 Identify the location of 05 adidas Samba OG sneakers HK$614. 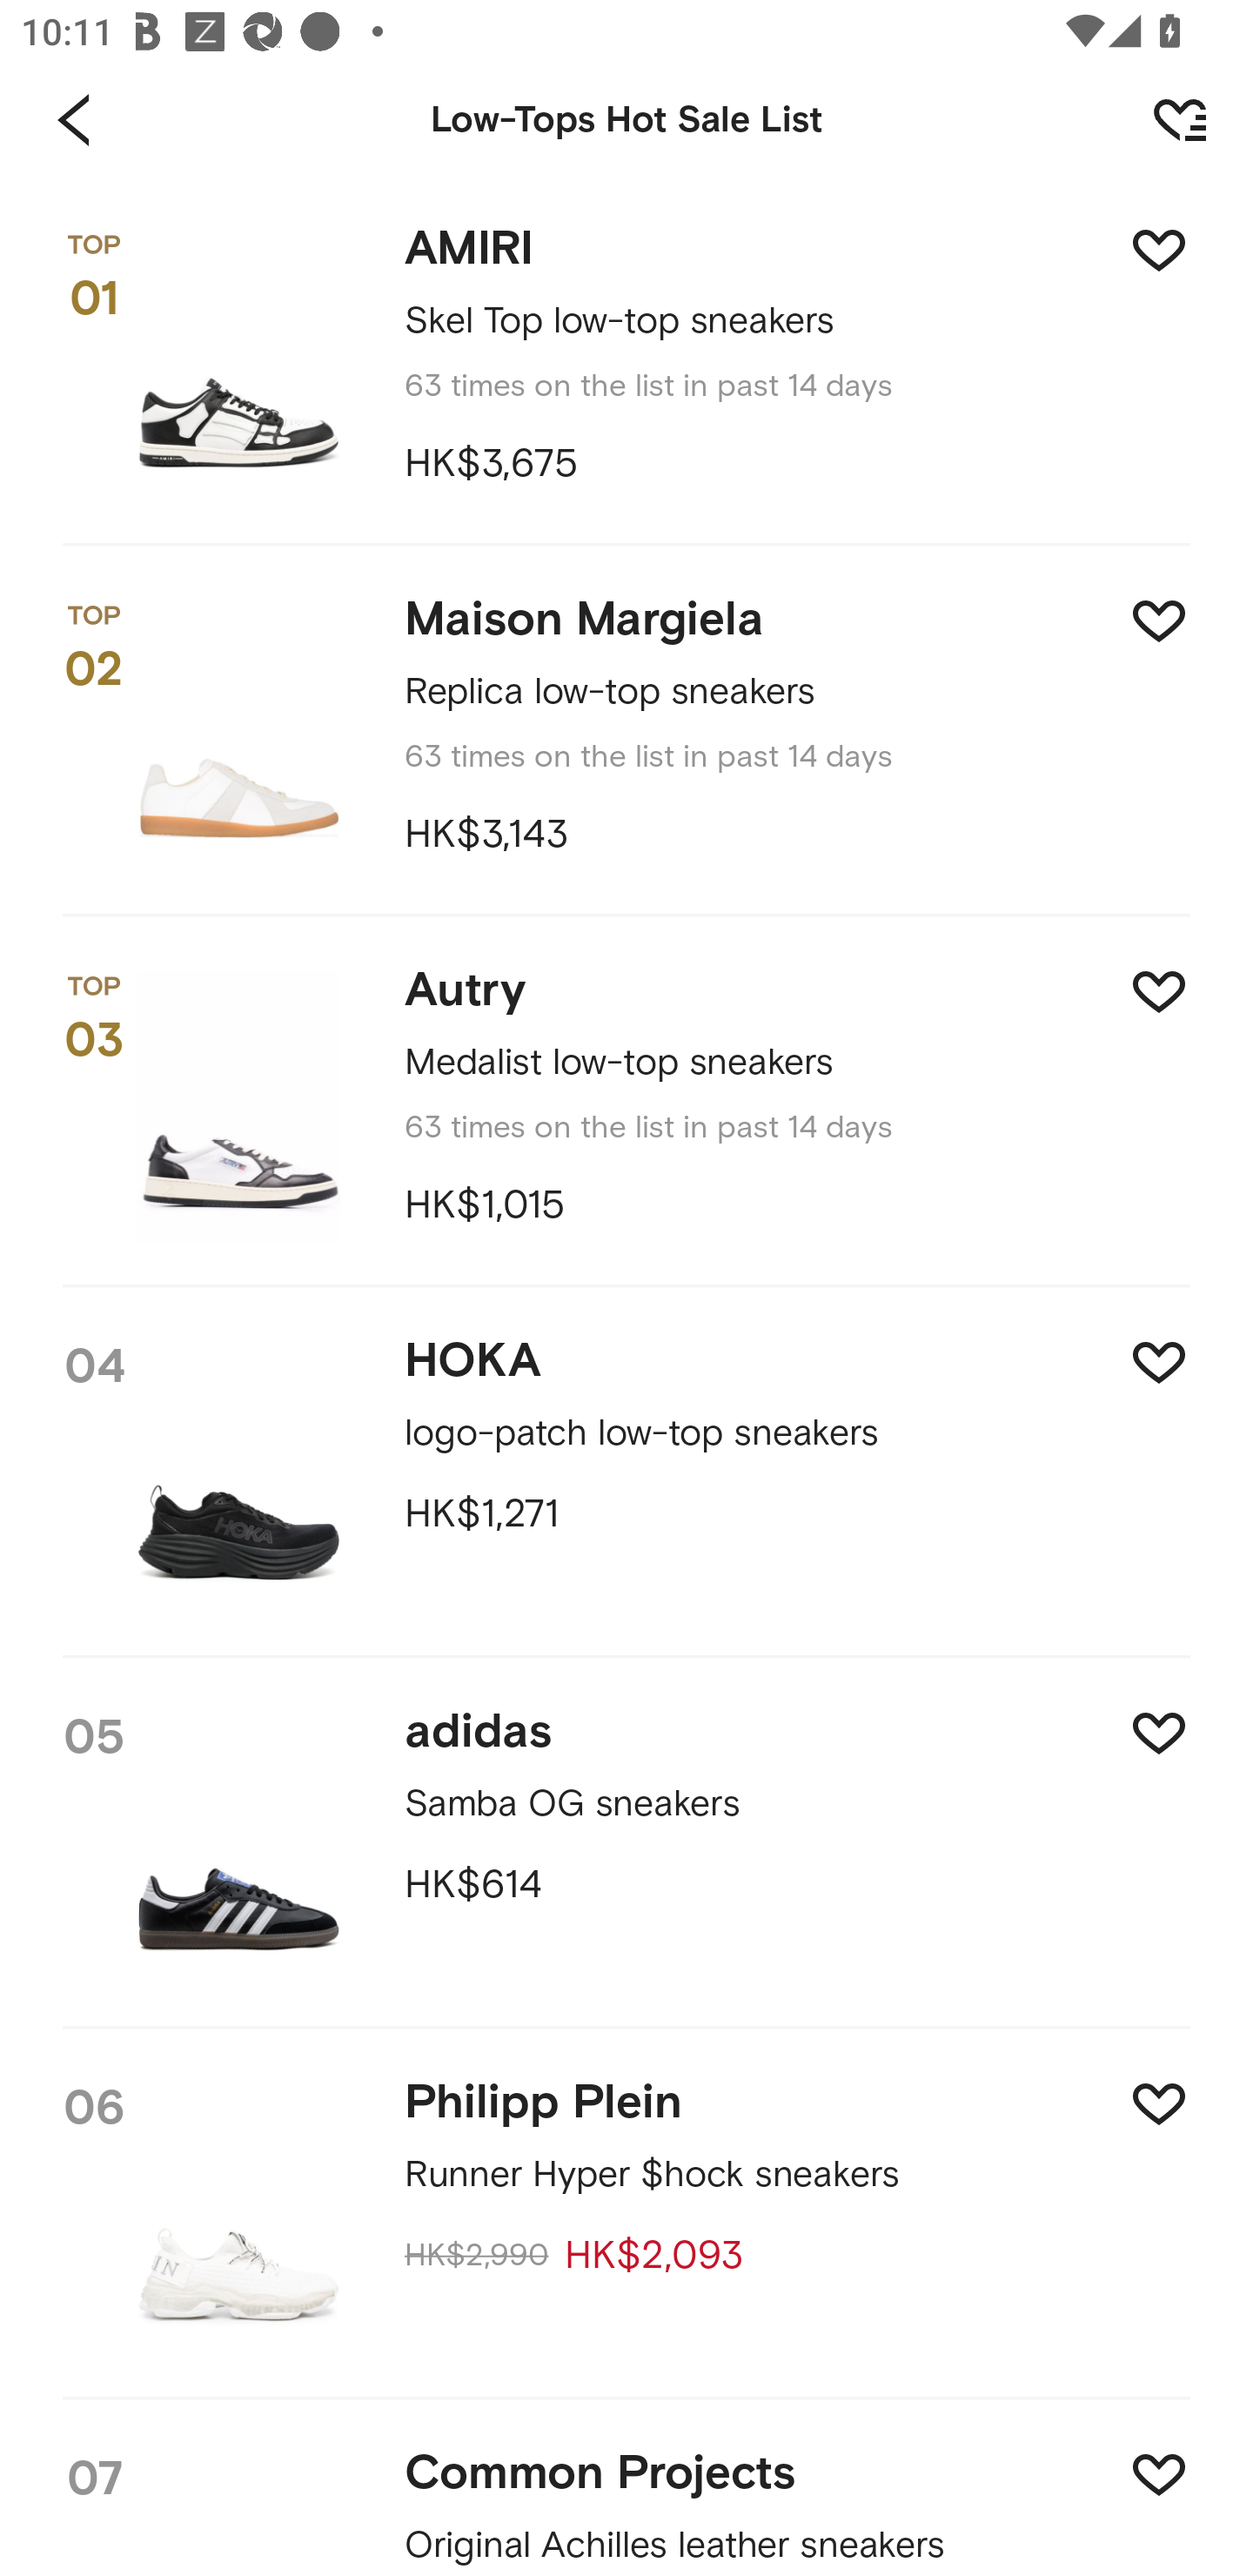
(626, 1845).